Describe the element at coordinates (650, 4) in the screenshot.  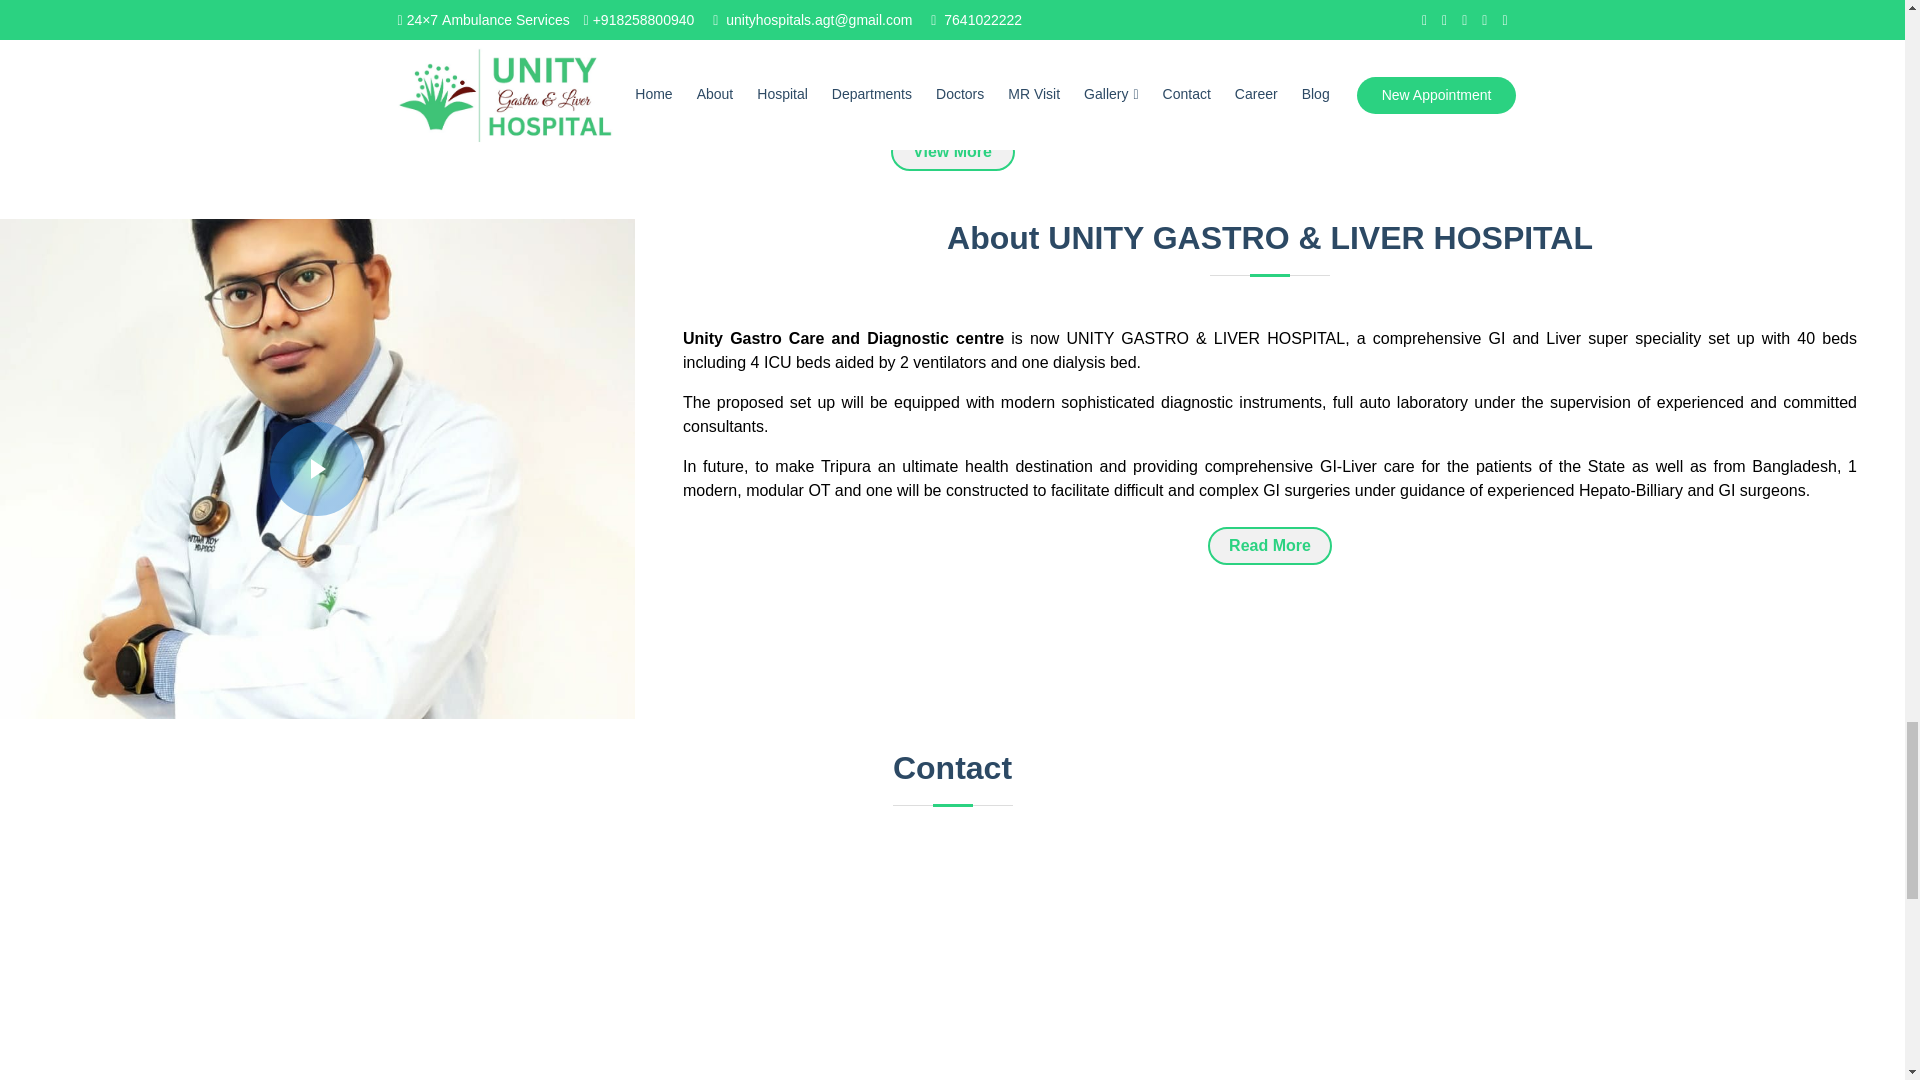
I see `Gallery2` at that location.